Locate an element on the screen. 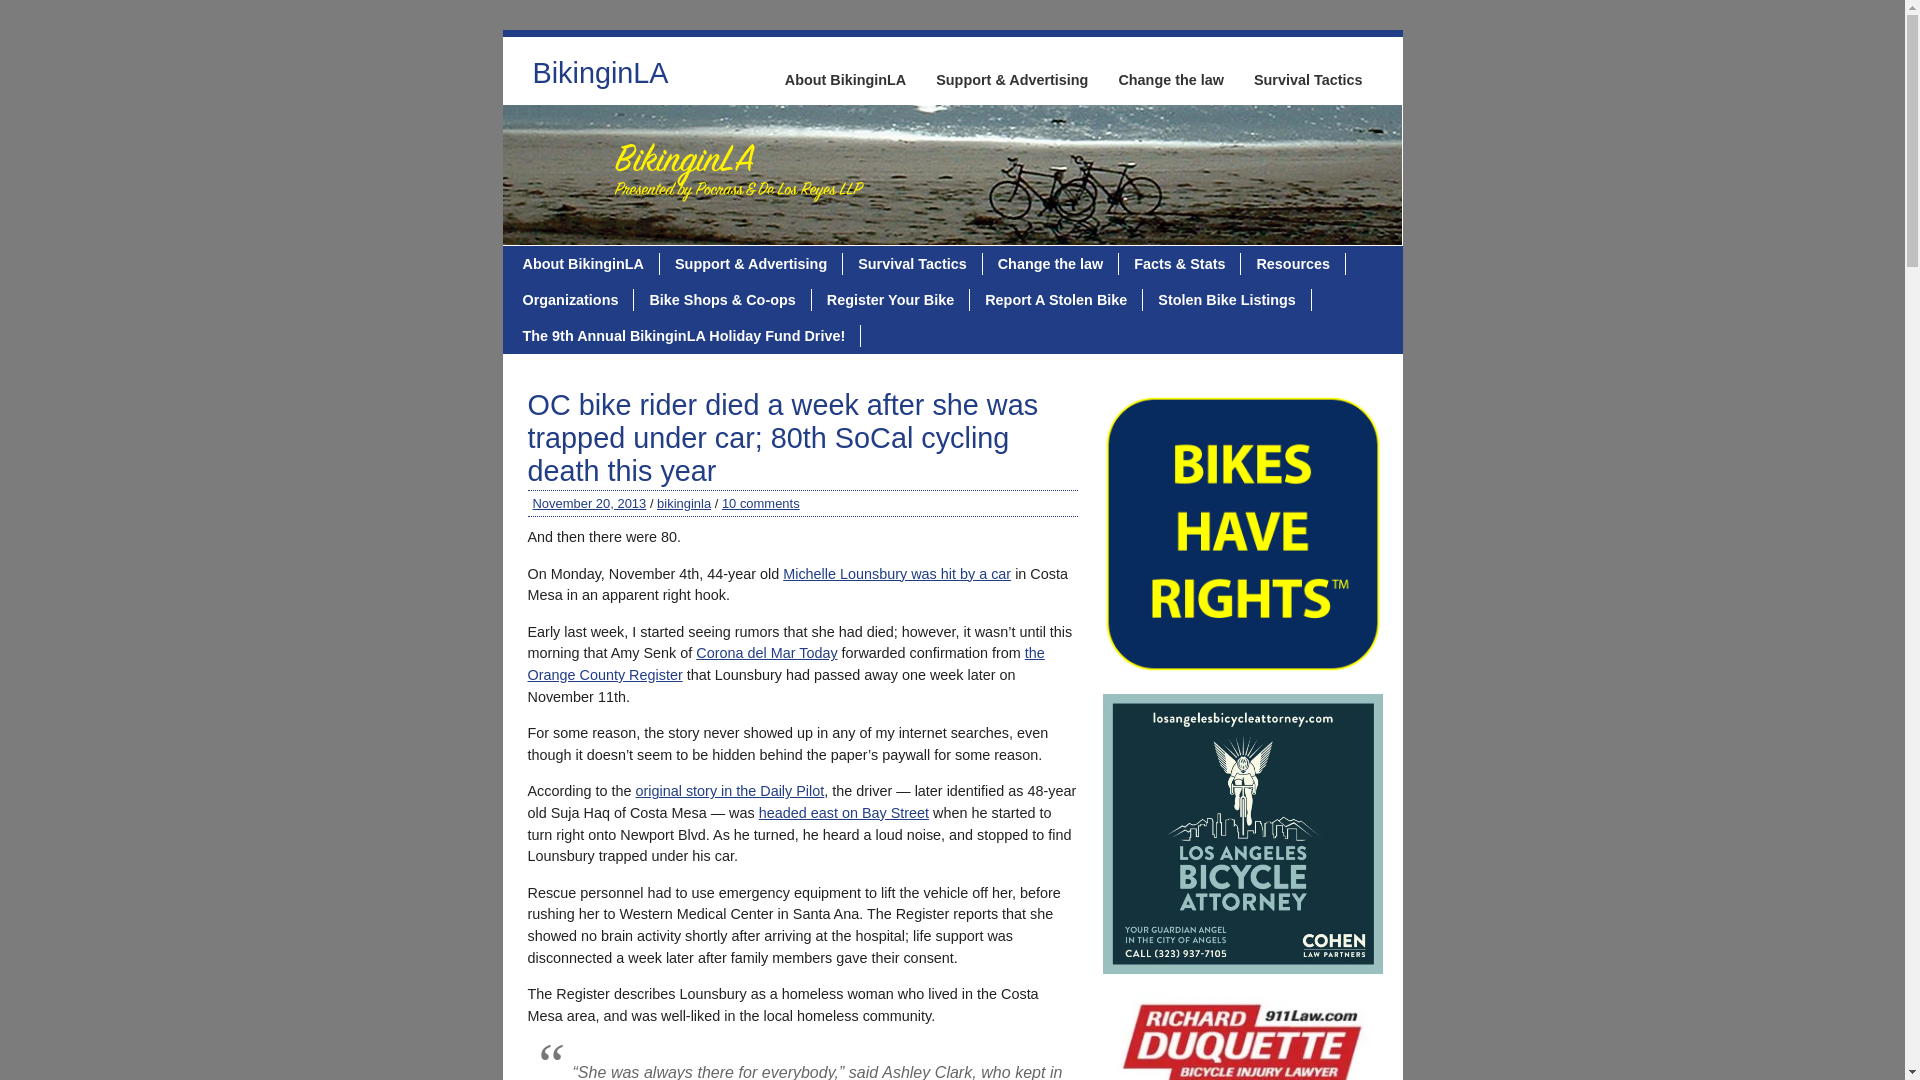 The height and width of the screenshot is (1080, 1920). Organizations is located at coordinates (572, 300).